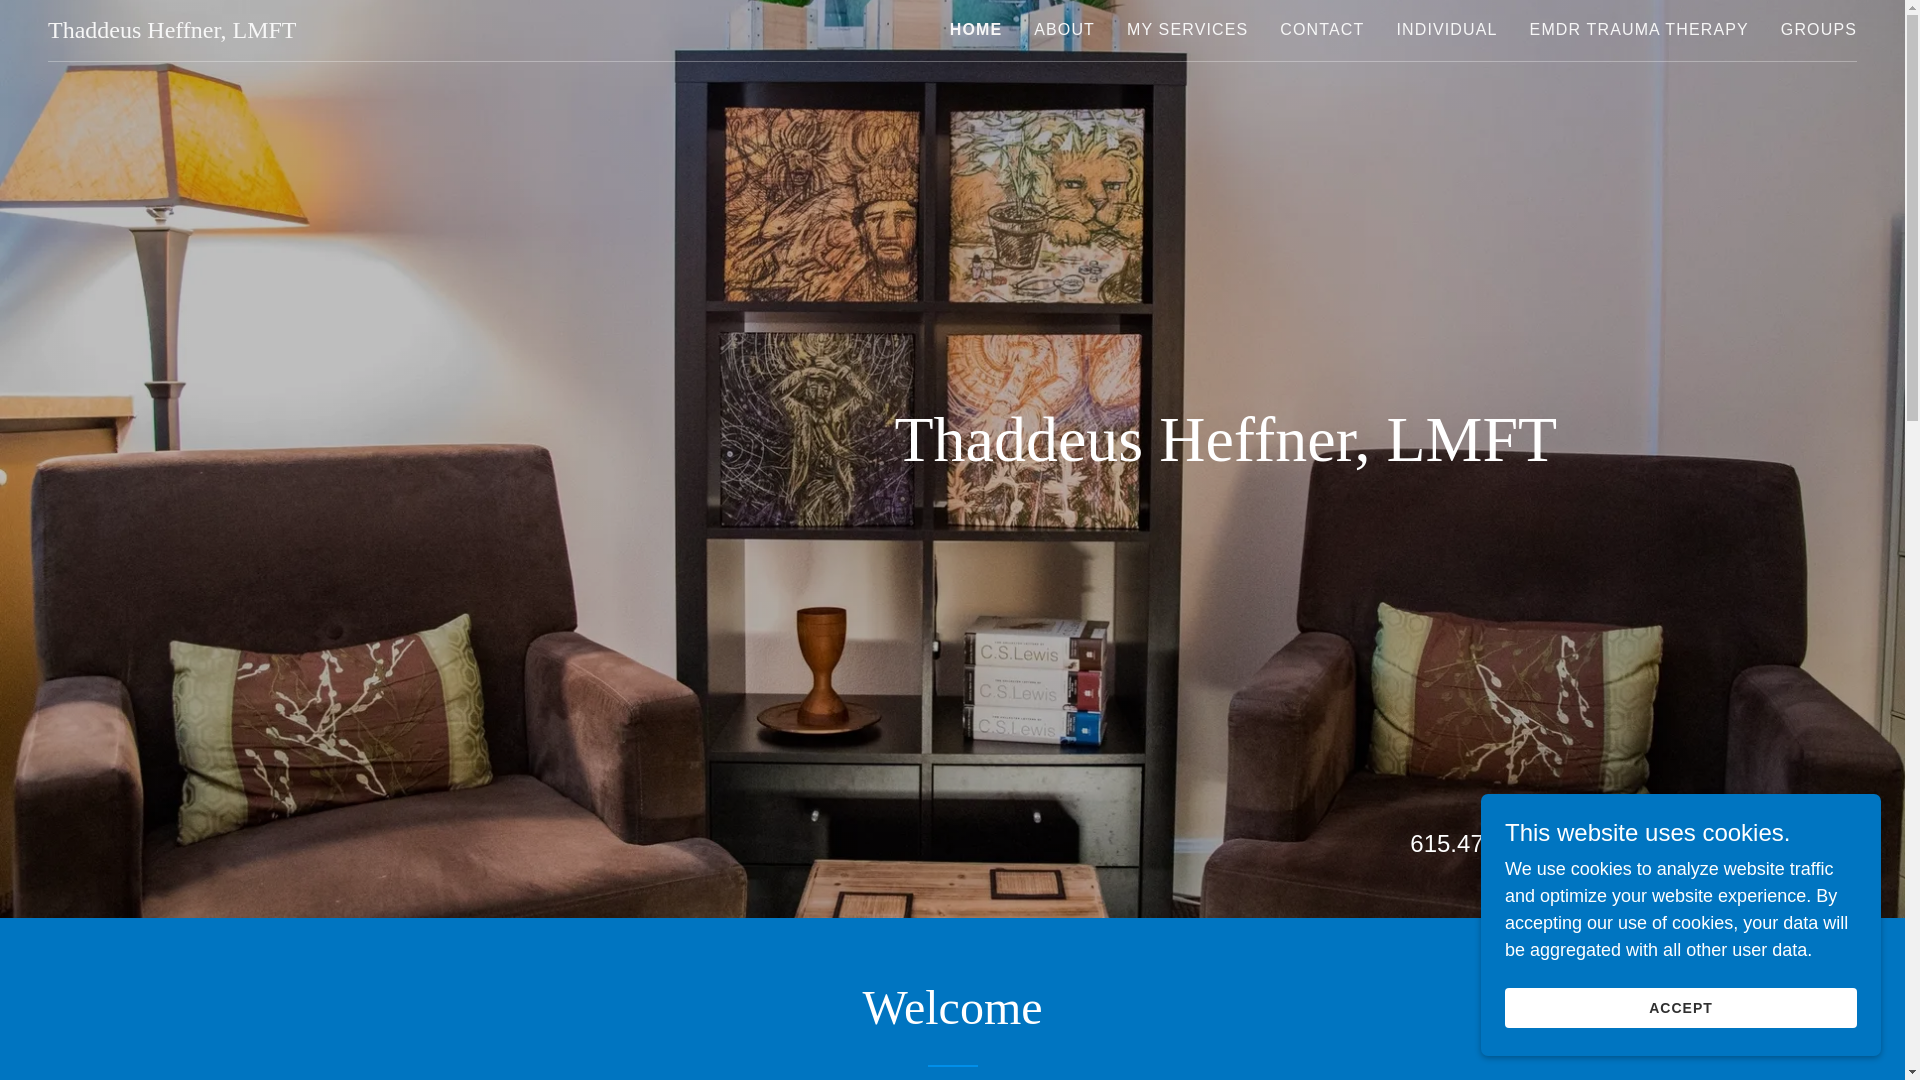  What do you see at coordinates (1322, 29) in the screenshot?
I see `CONTACT` at bounding box center [1322, 29].